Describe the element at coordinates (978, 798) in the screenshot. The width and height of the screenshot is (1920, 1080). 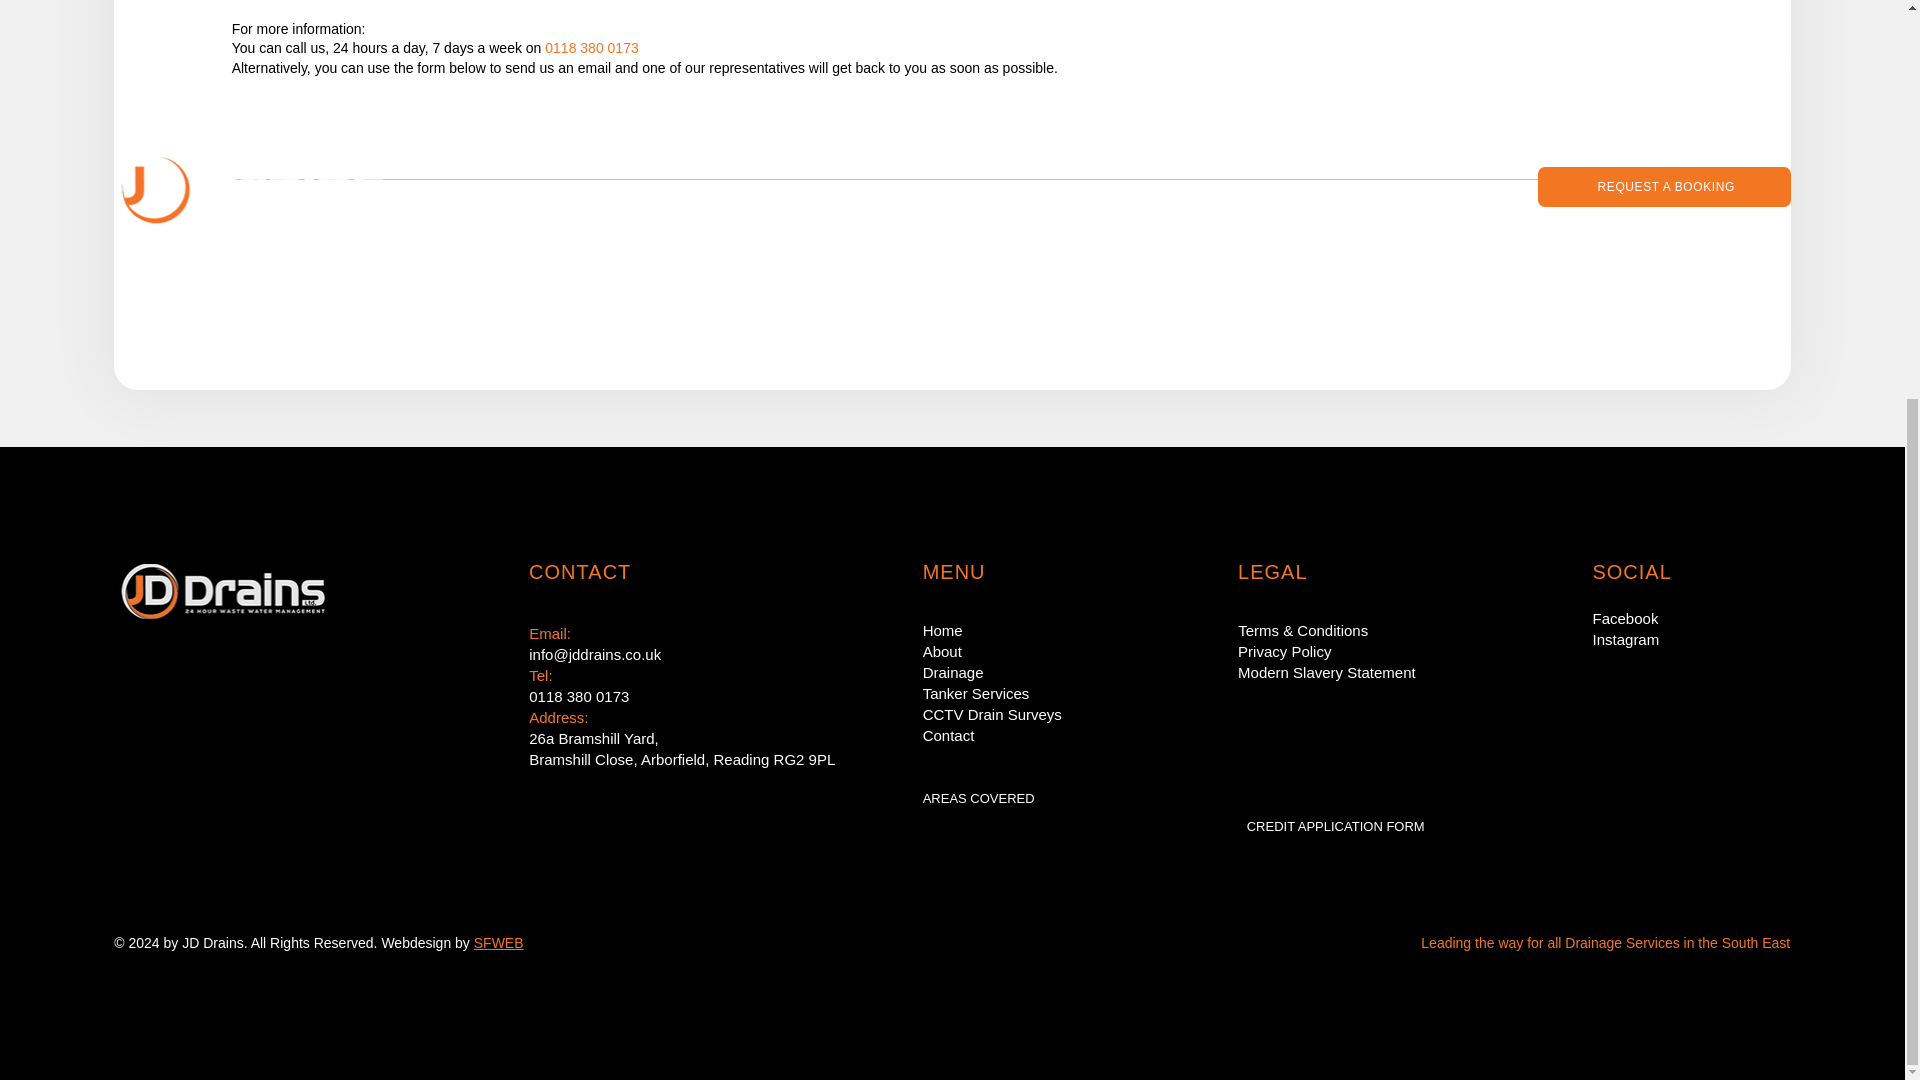
I see `AREAS COVERED` at that location.